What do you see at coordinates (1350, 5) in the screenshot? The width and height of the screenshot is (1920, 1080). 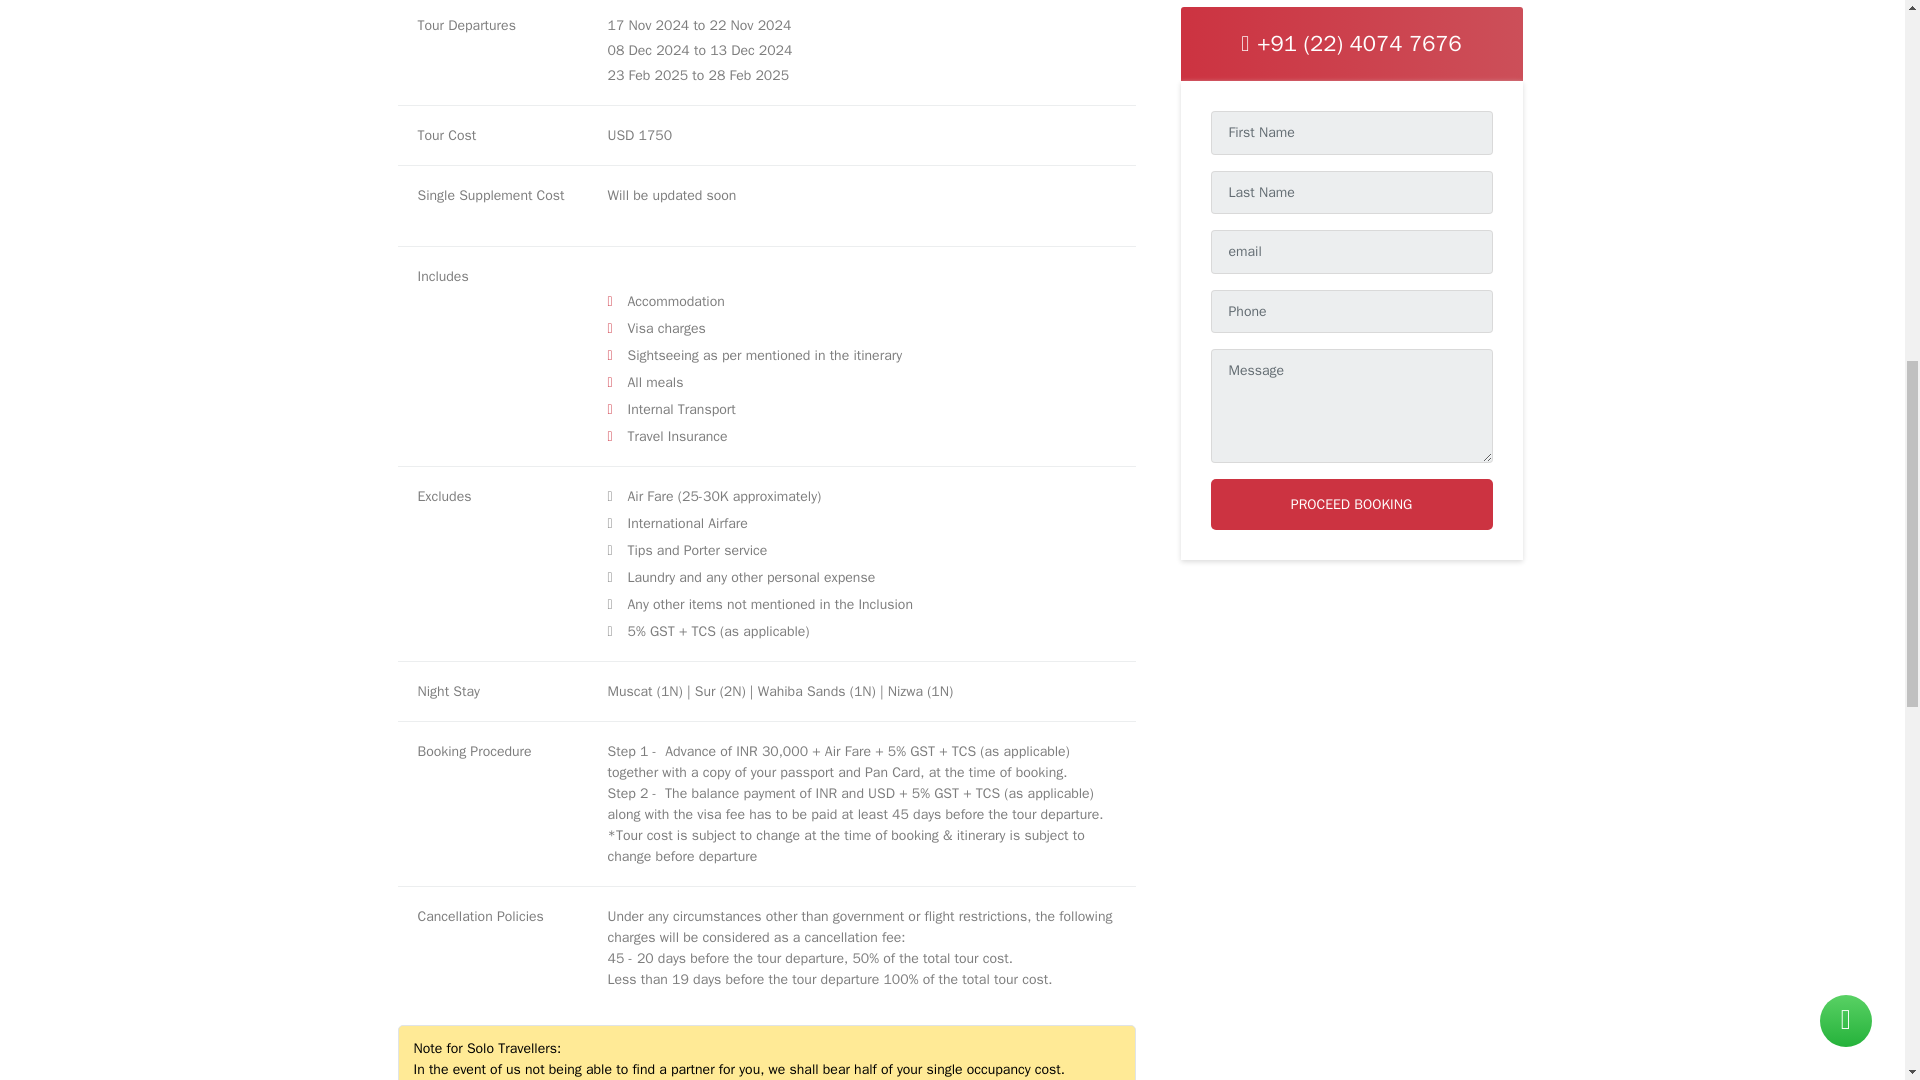 I see `PROCEED BOOKING` at bounding box center [1350, 5].